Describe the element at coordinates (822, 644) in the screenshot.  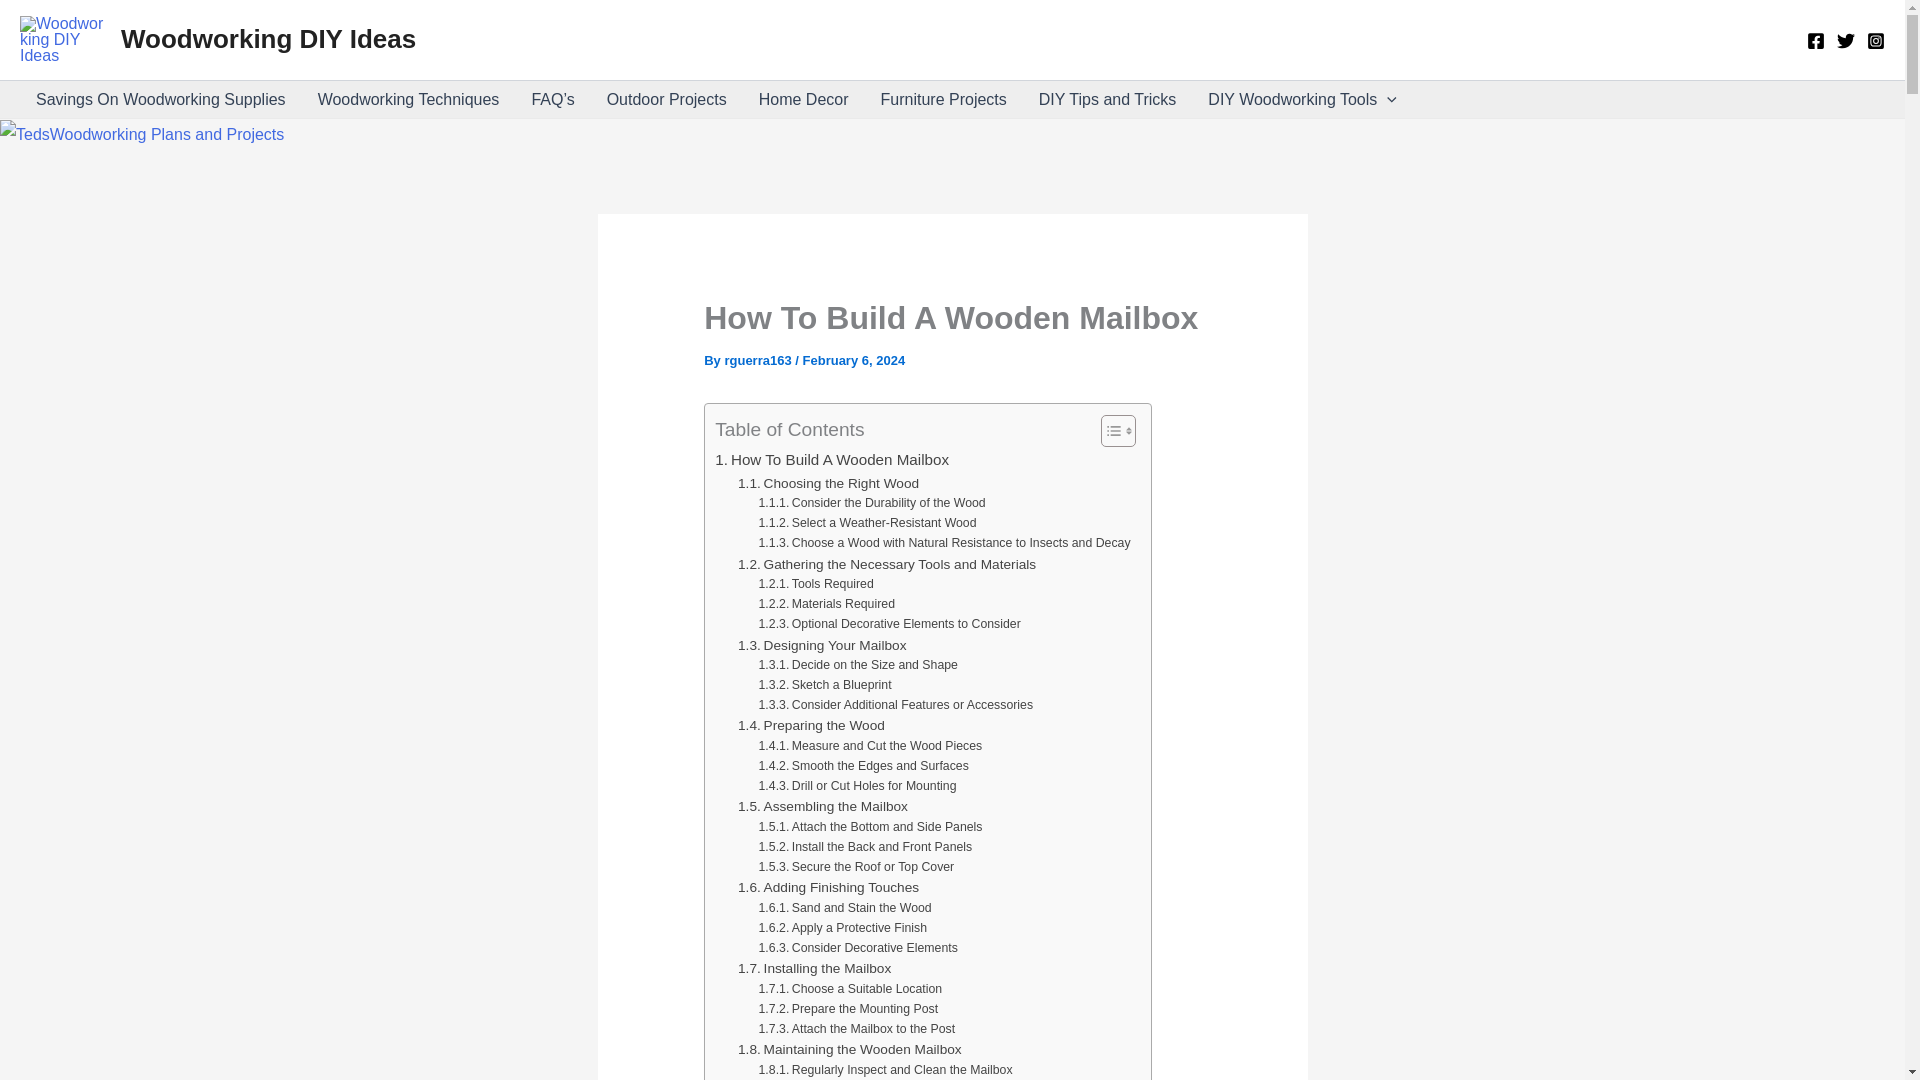
I see `Designing Your Mailbox` at that location.